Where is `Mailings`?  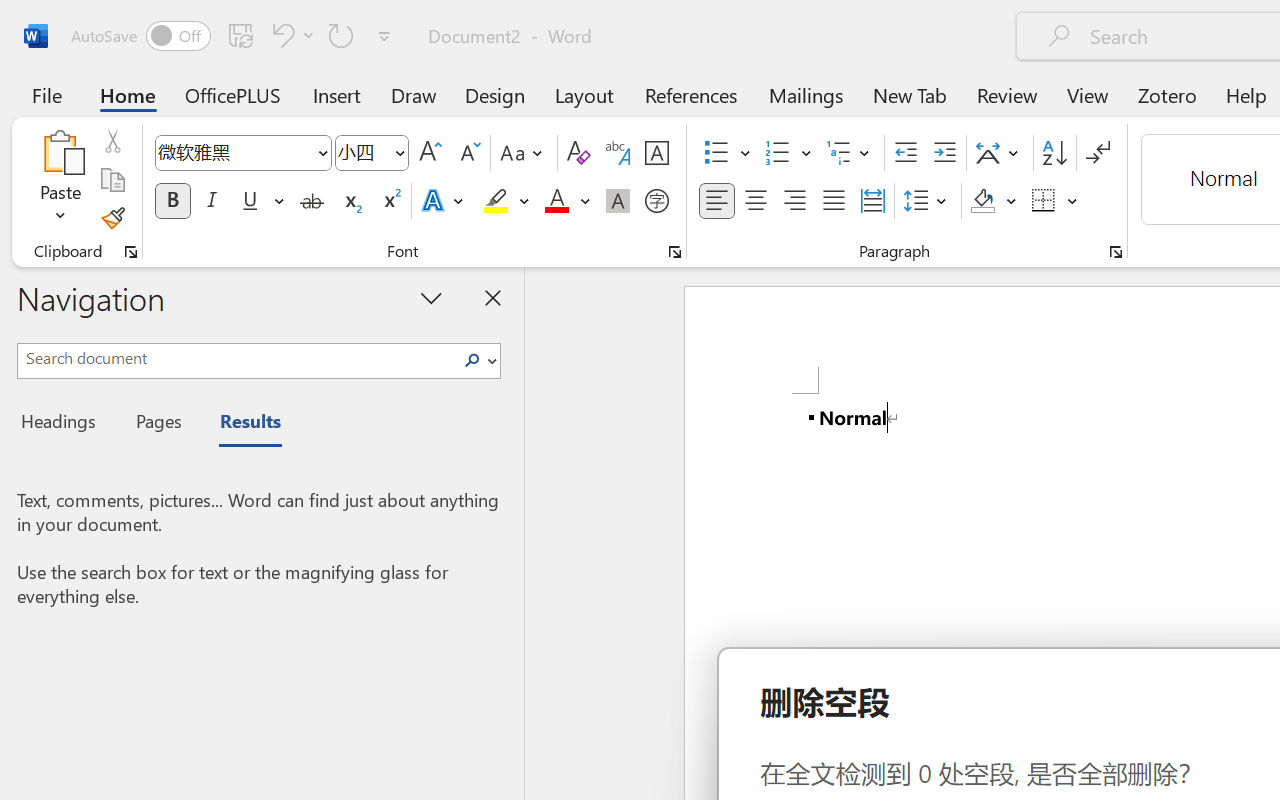
Mailings is located at coordinates (806, 94).